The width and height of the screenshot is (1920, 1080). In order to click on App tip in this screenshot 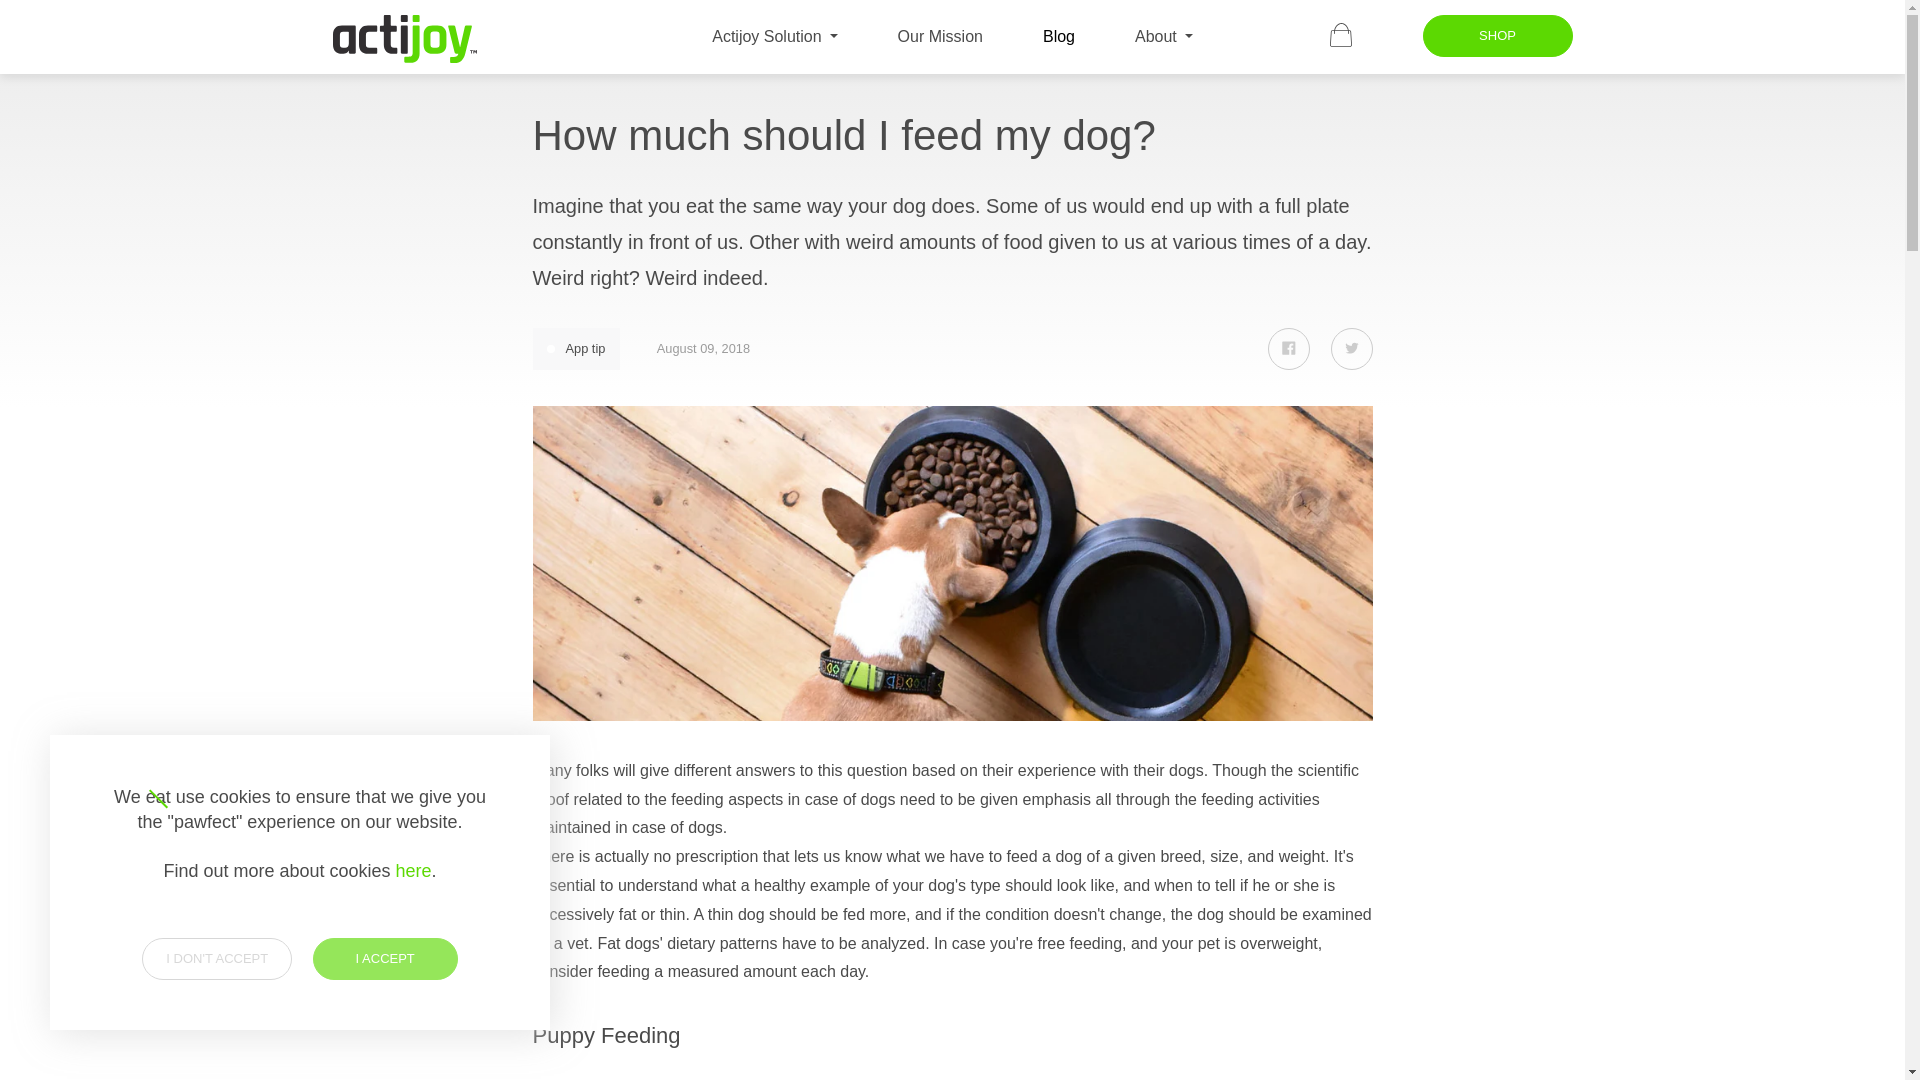, I will do `click(1058, 36)`.